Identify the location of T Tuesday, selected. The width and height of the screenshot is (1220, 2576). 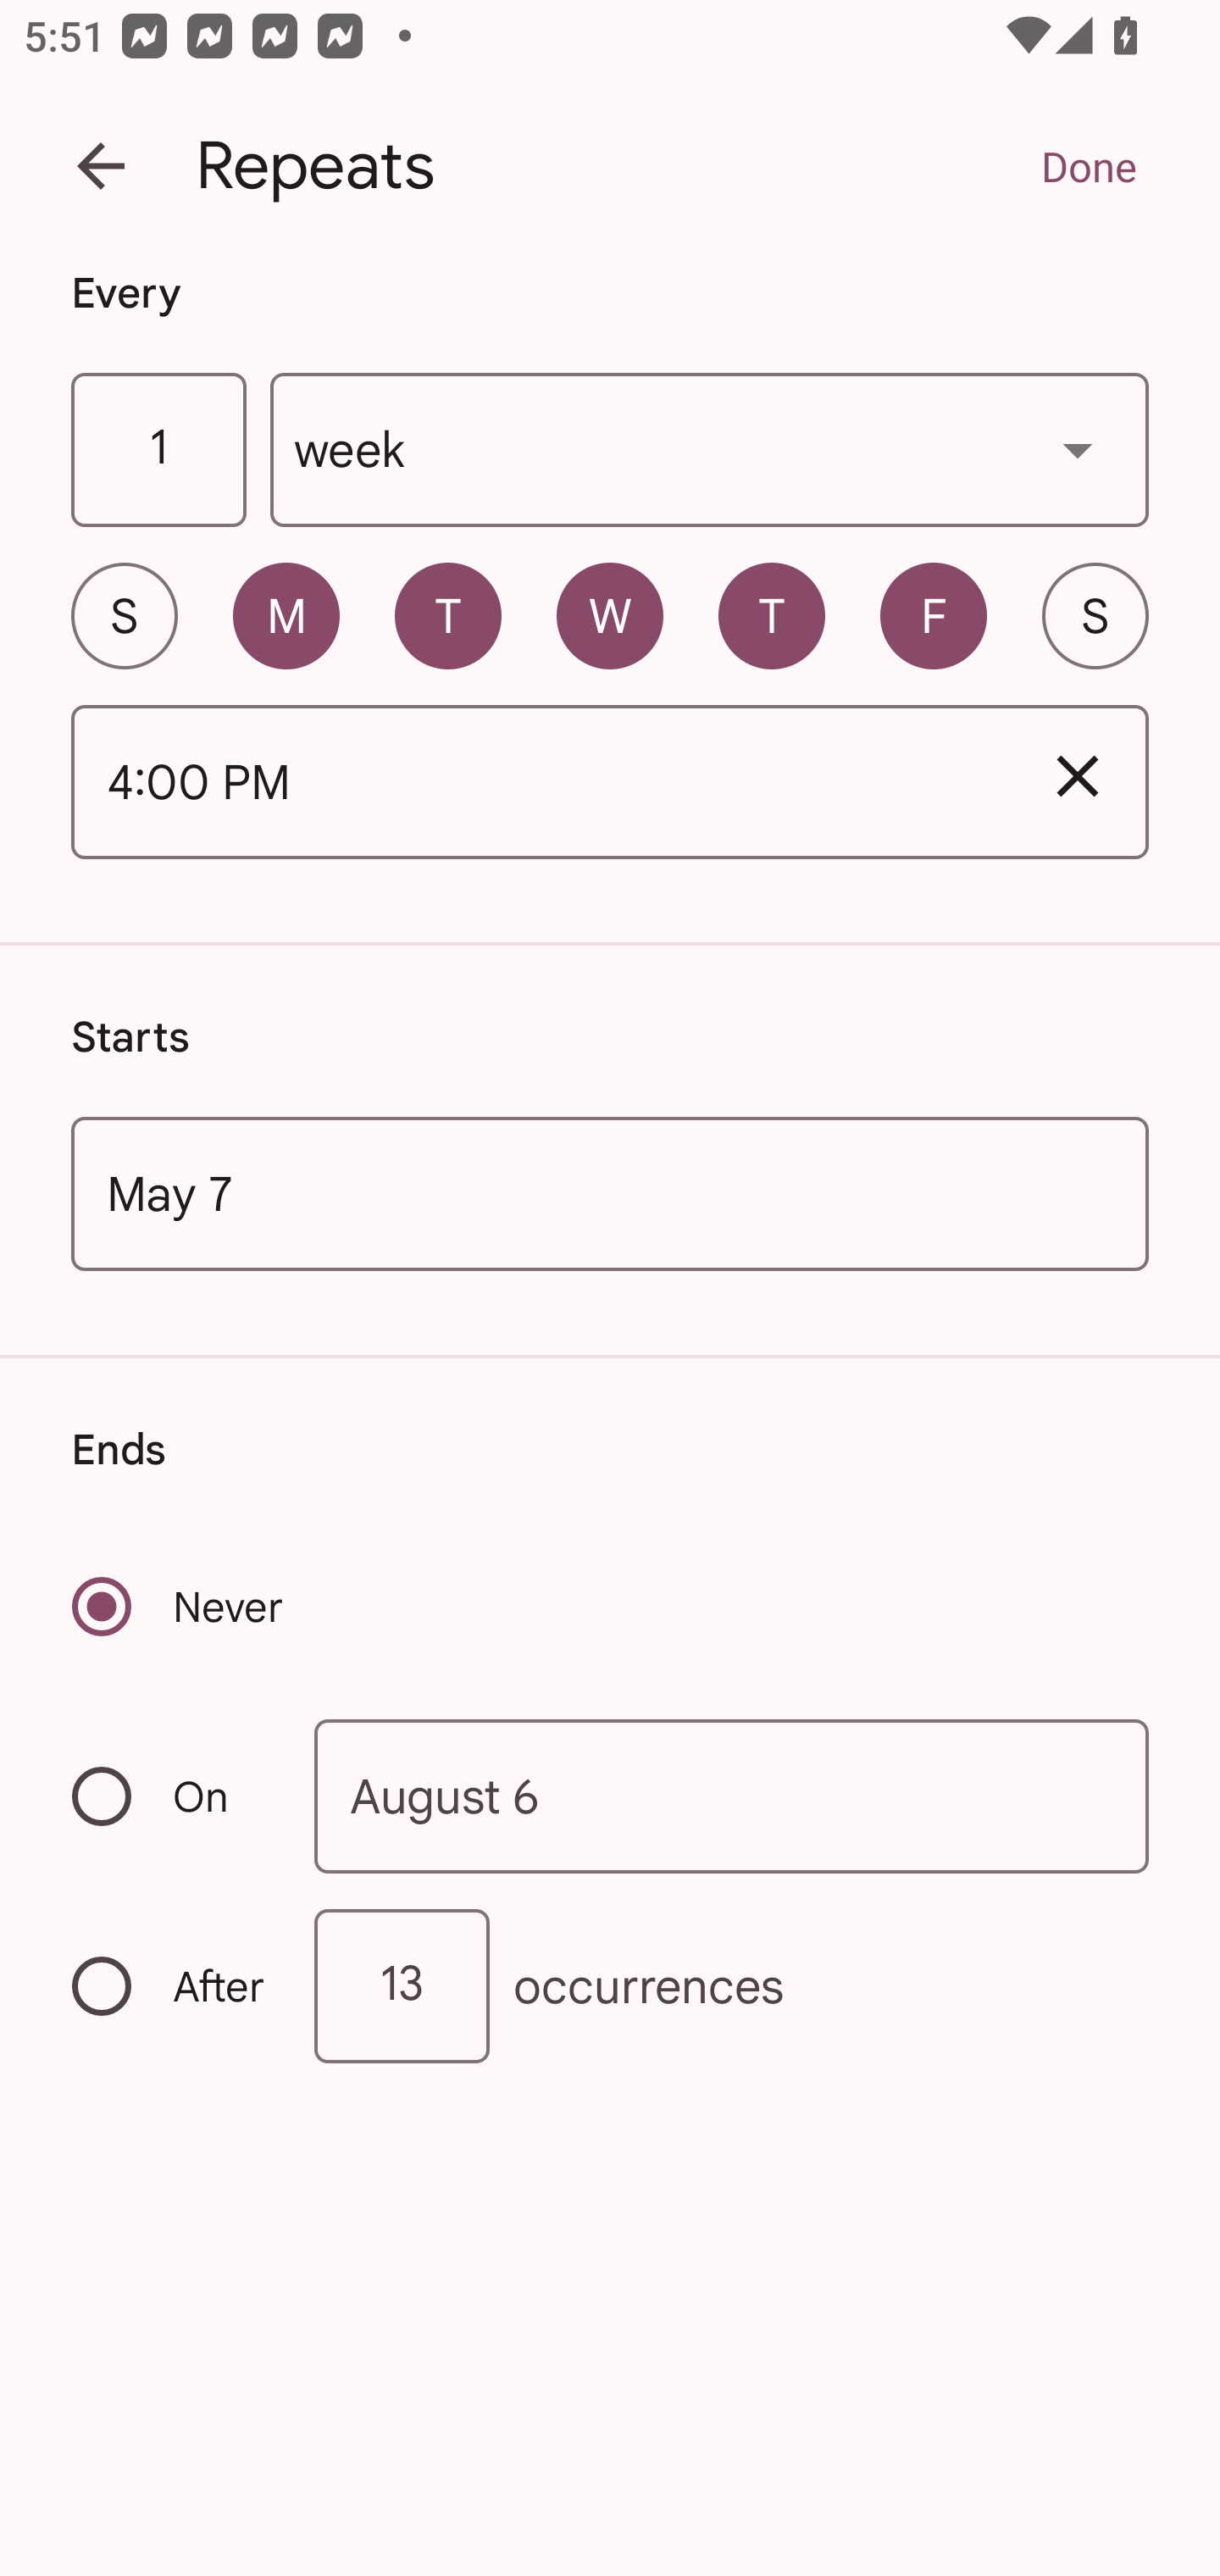
(447, 615).